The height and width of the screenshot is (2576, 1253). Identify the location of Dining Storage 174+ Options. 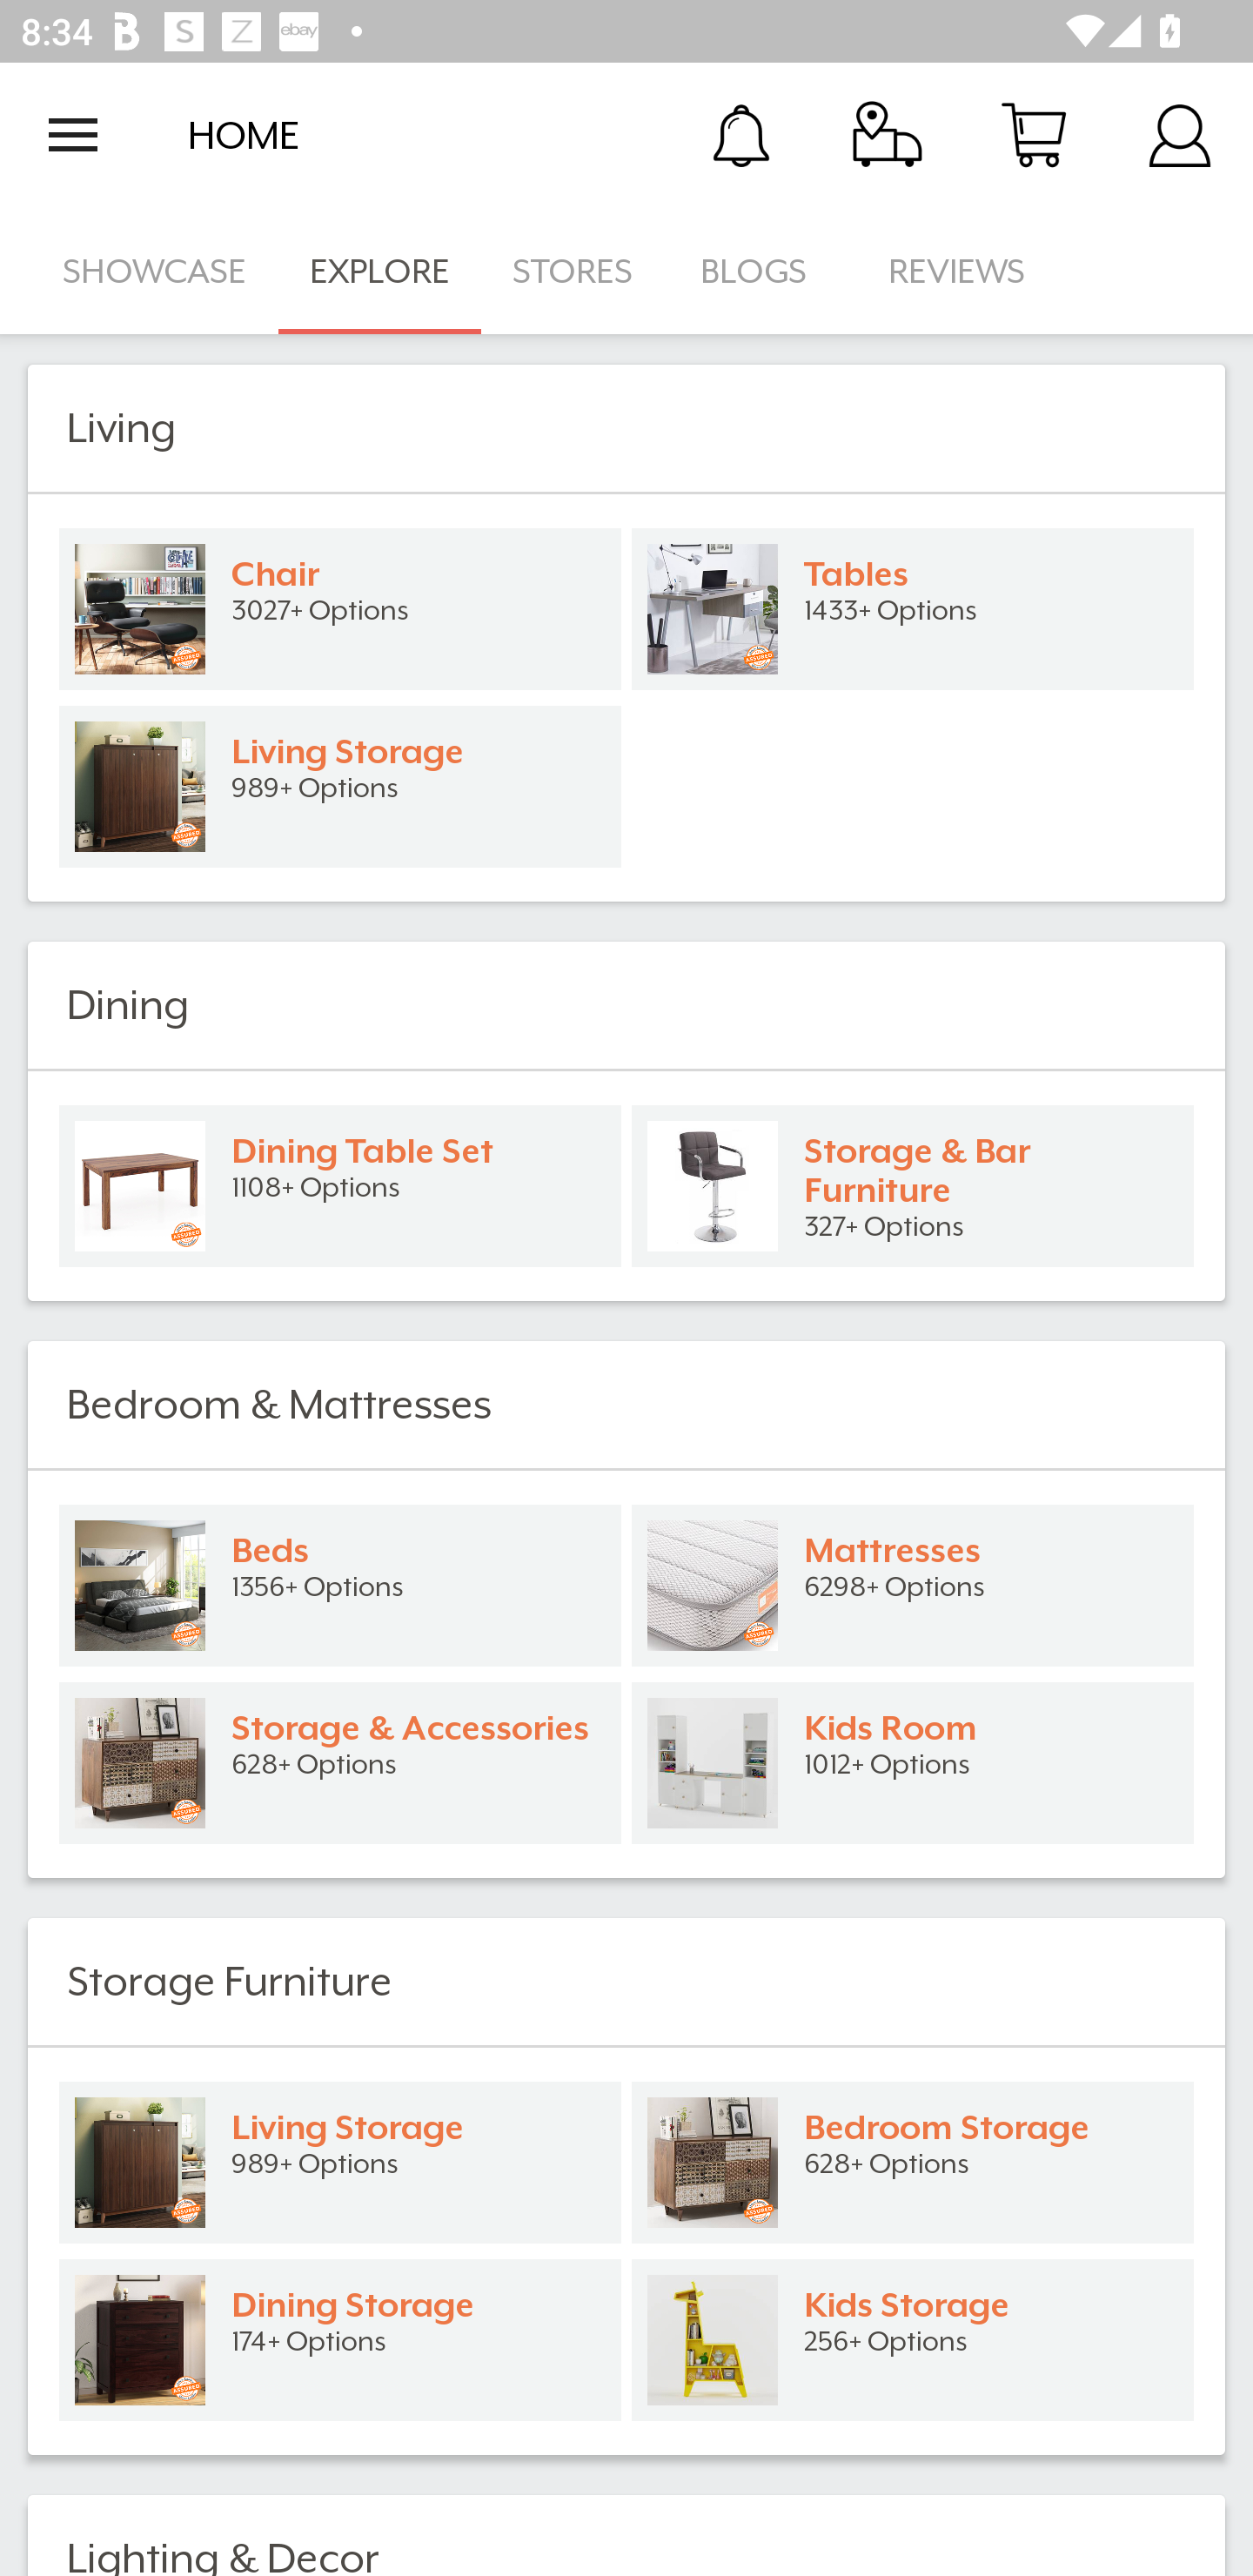
(339, 2340).